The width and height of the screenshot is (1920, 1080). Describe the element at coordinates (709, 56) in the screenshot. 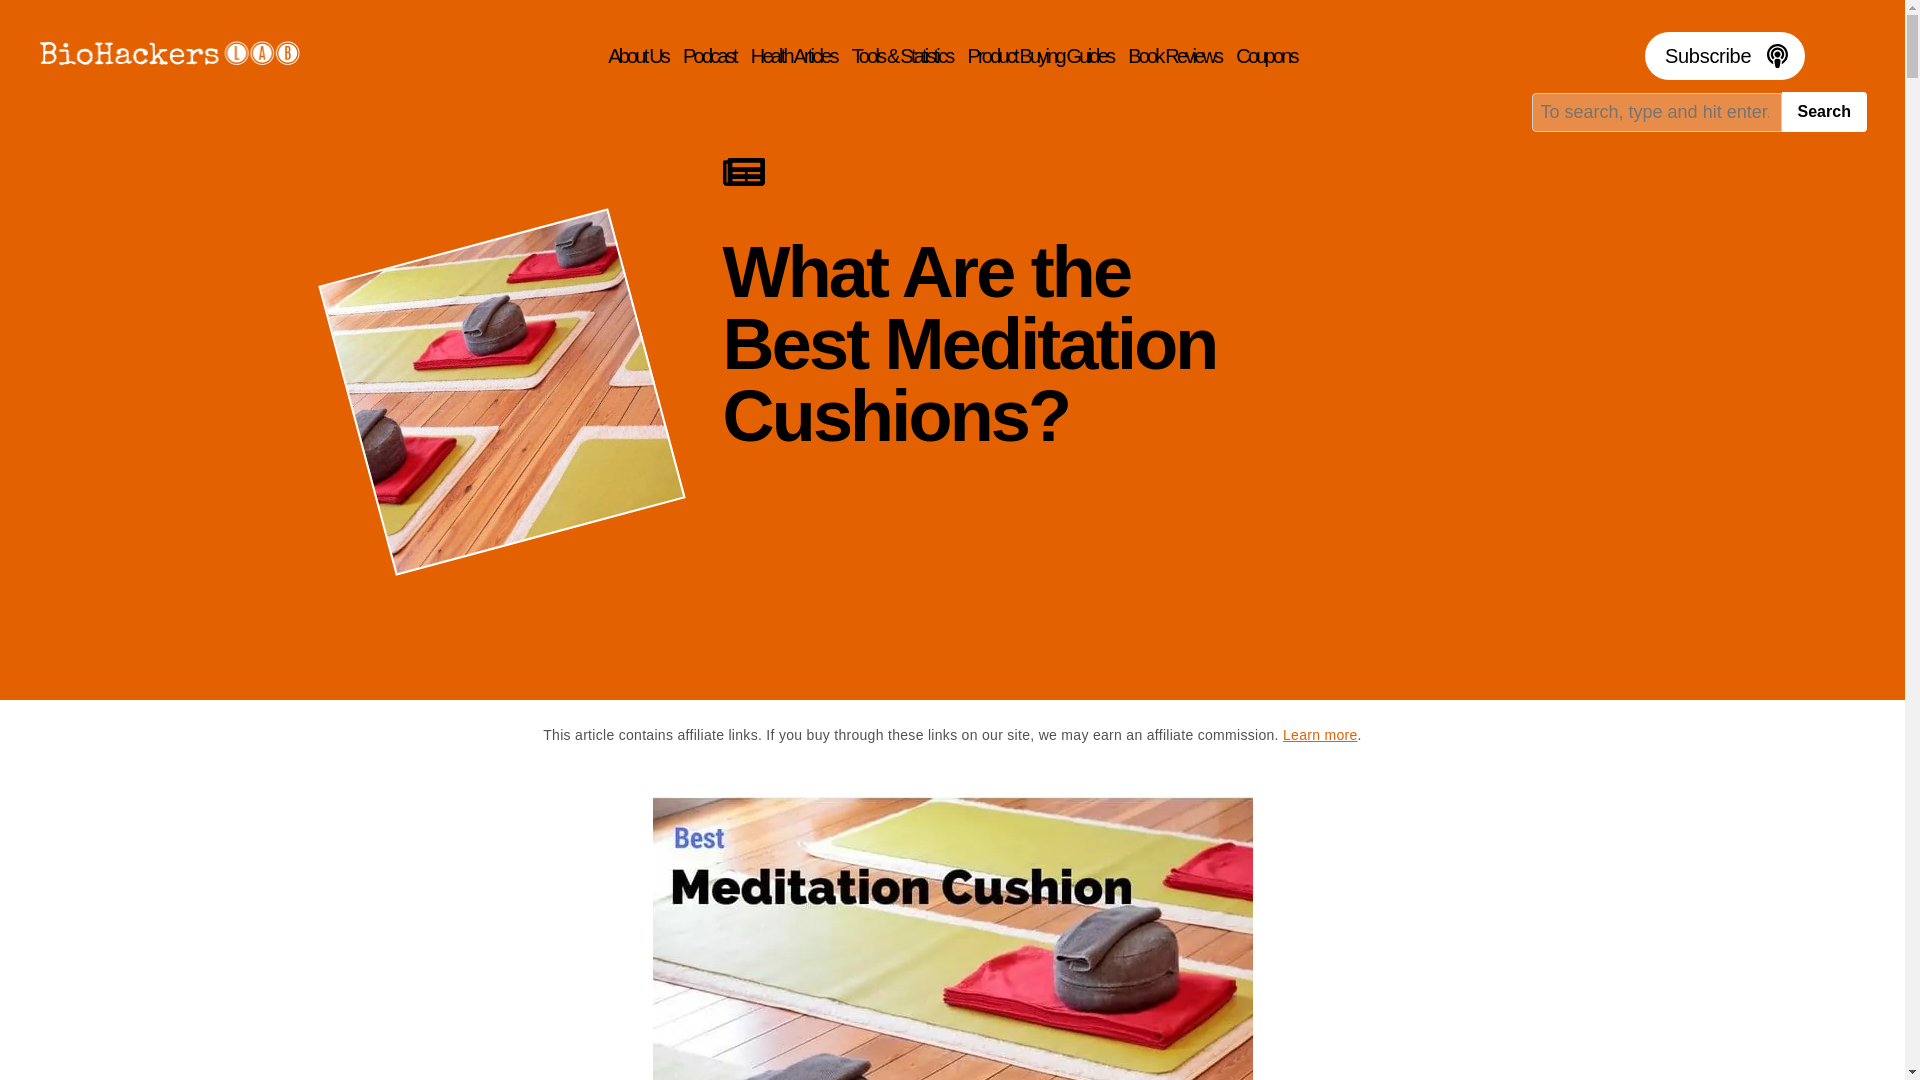

I see `Podcast` at that location.